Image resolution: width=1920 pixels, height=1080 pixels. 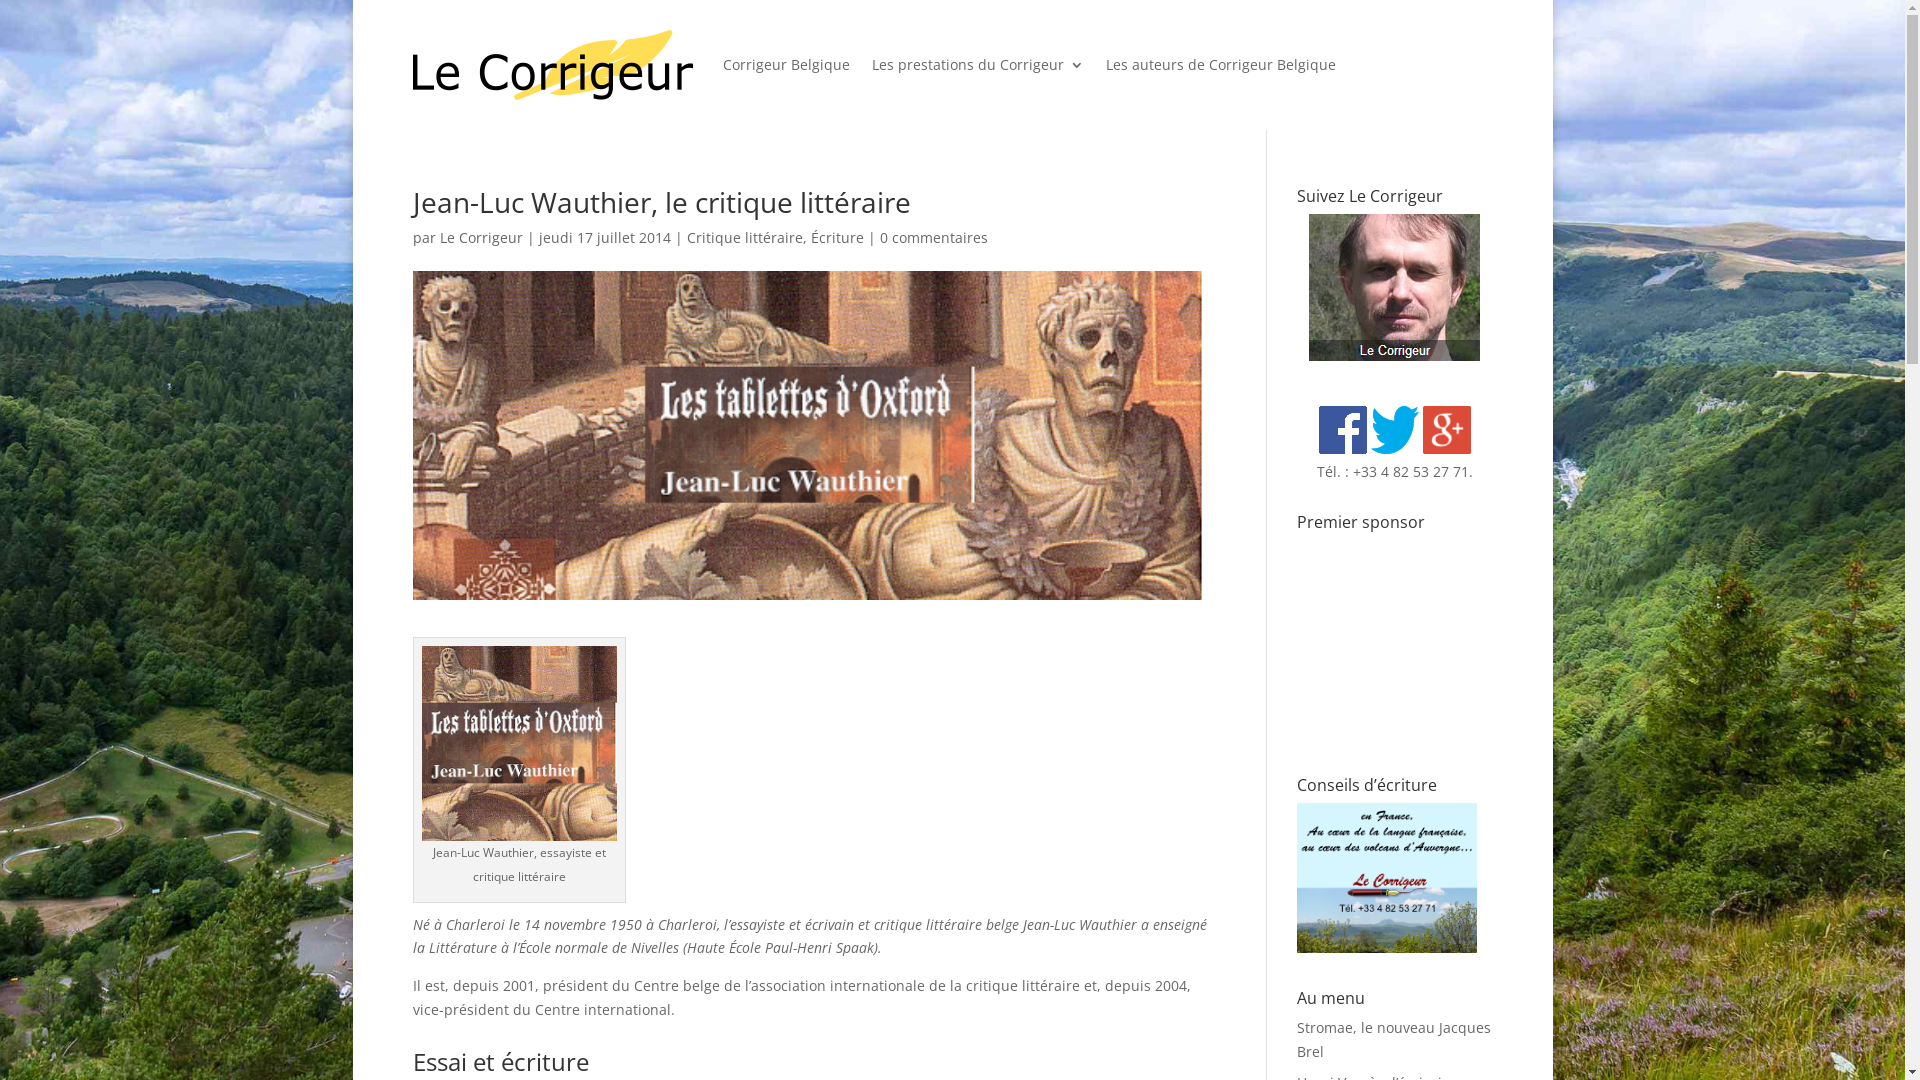 I want to click on Corrigeur, so click(x=1387, y=878).